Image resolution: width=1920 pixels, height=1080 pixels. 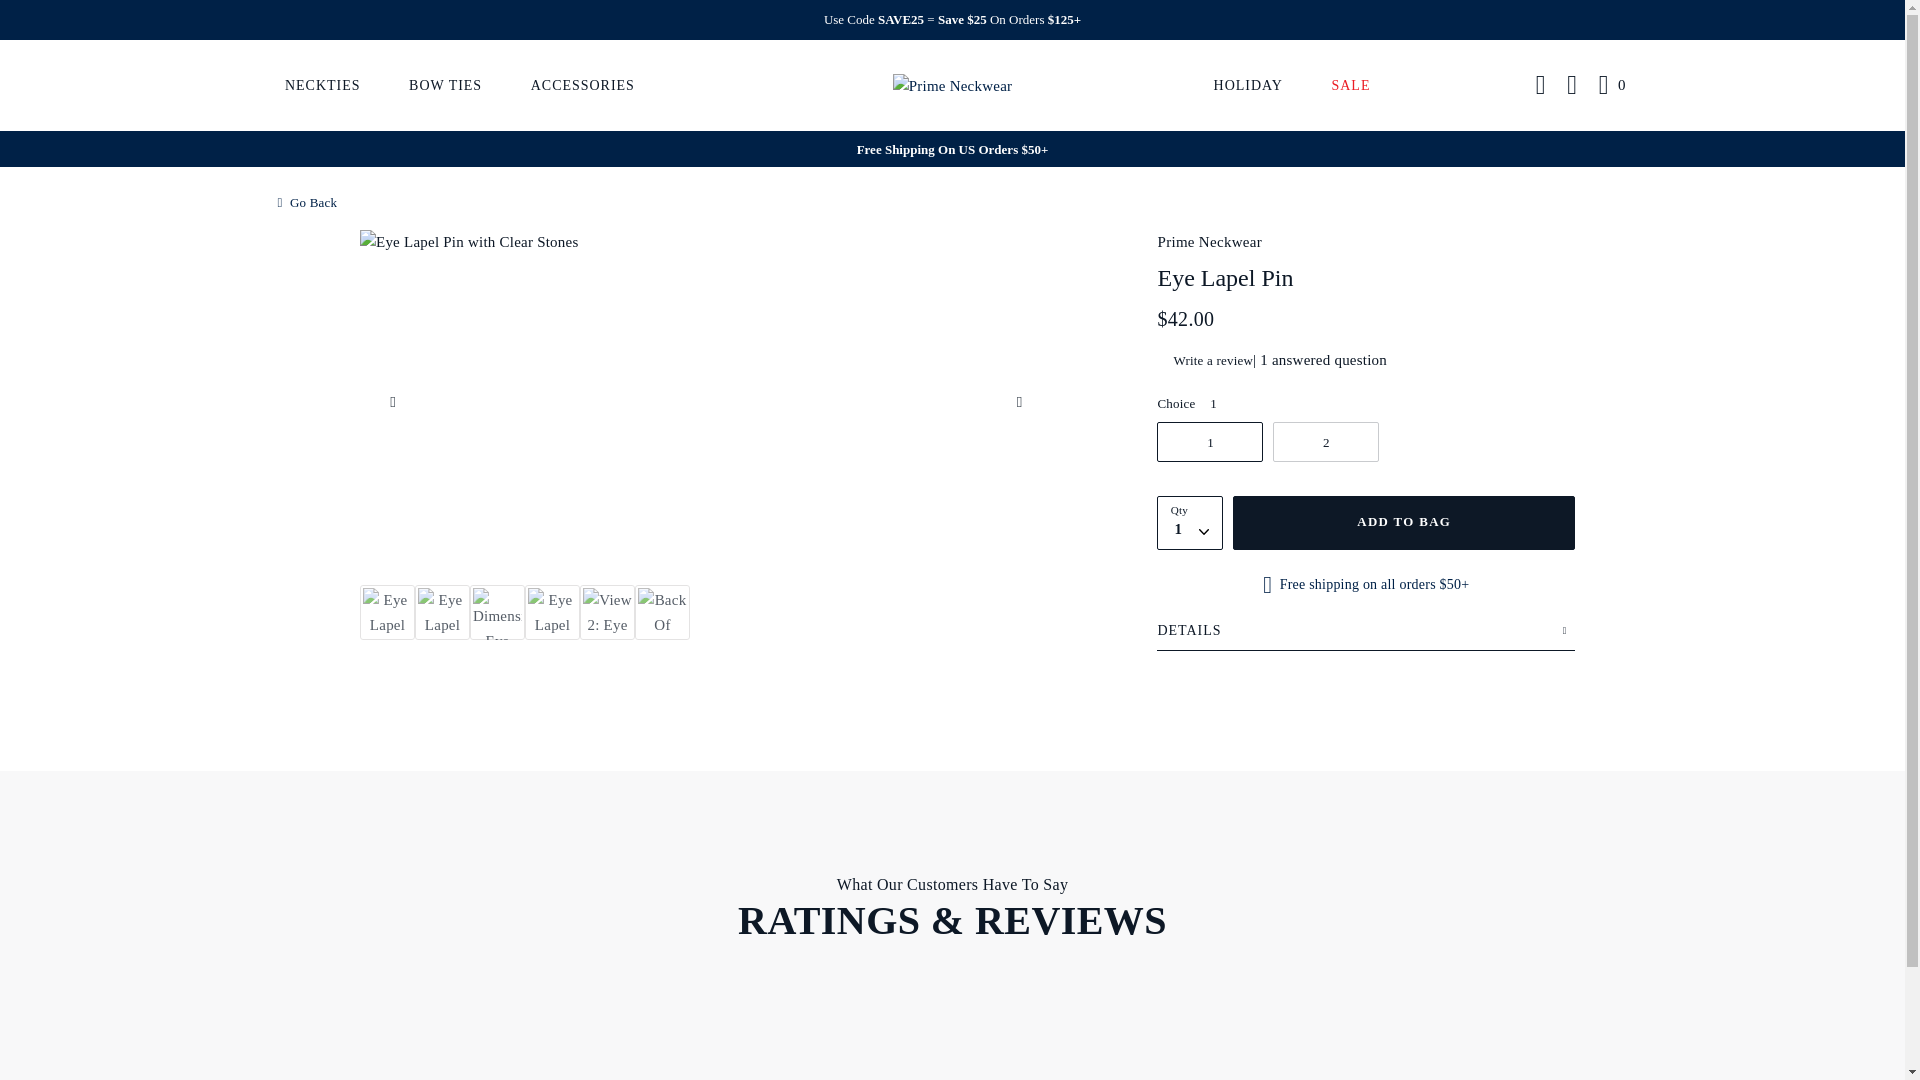 What do you see at coordinates (445, 84) in the screenshot?
I see `Bow Ties` at bounding box center [445, 84].